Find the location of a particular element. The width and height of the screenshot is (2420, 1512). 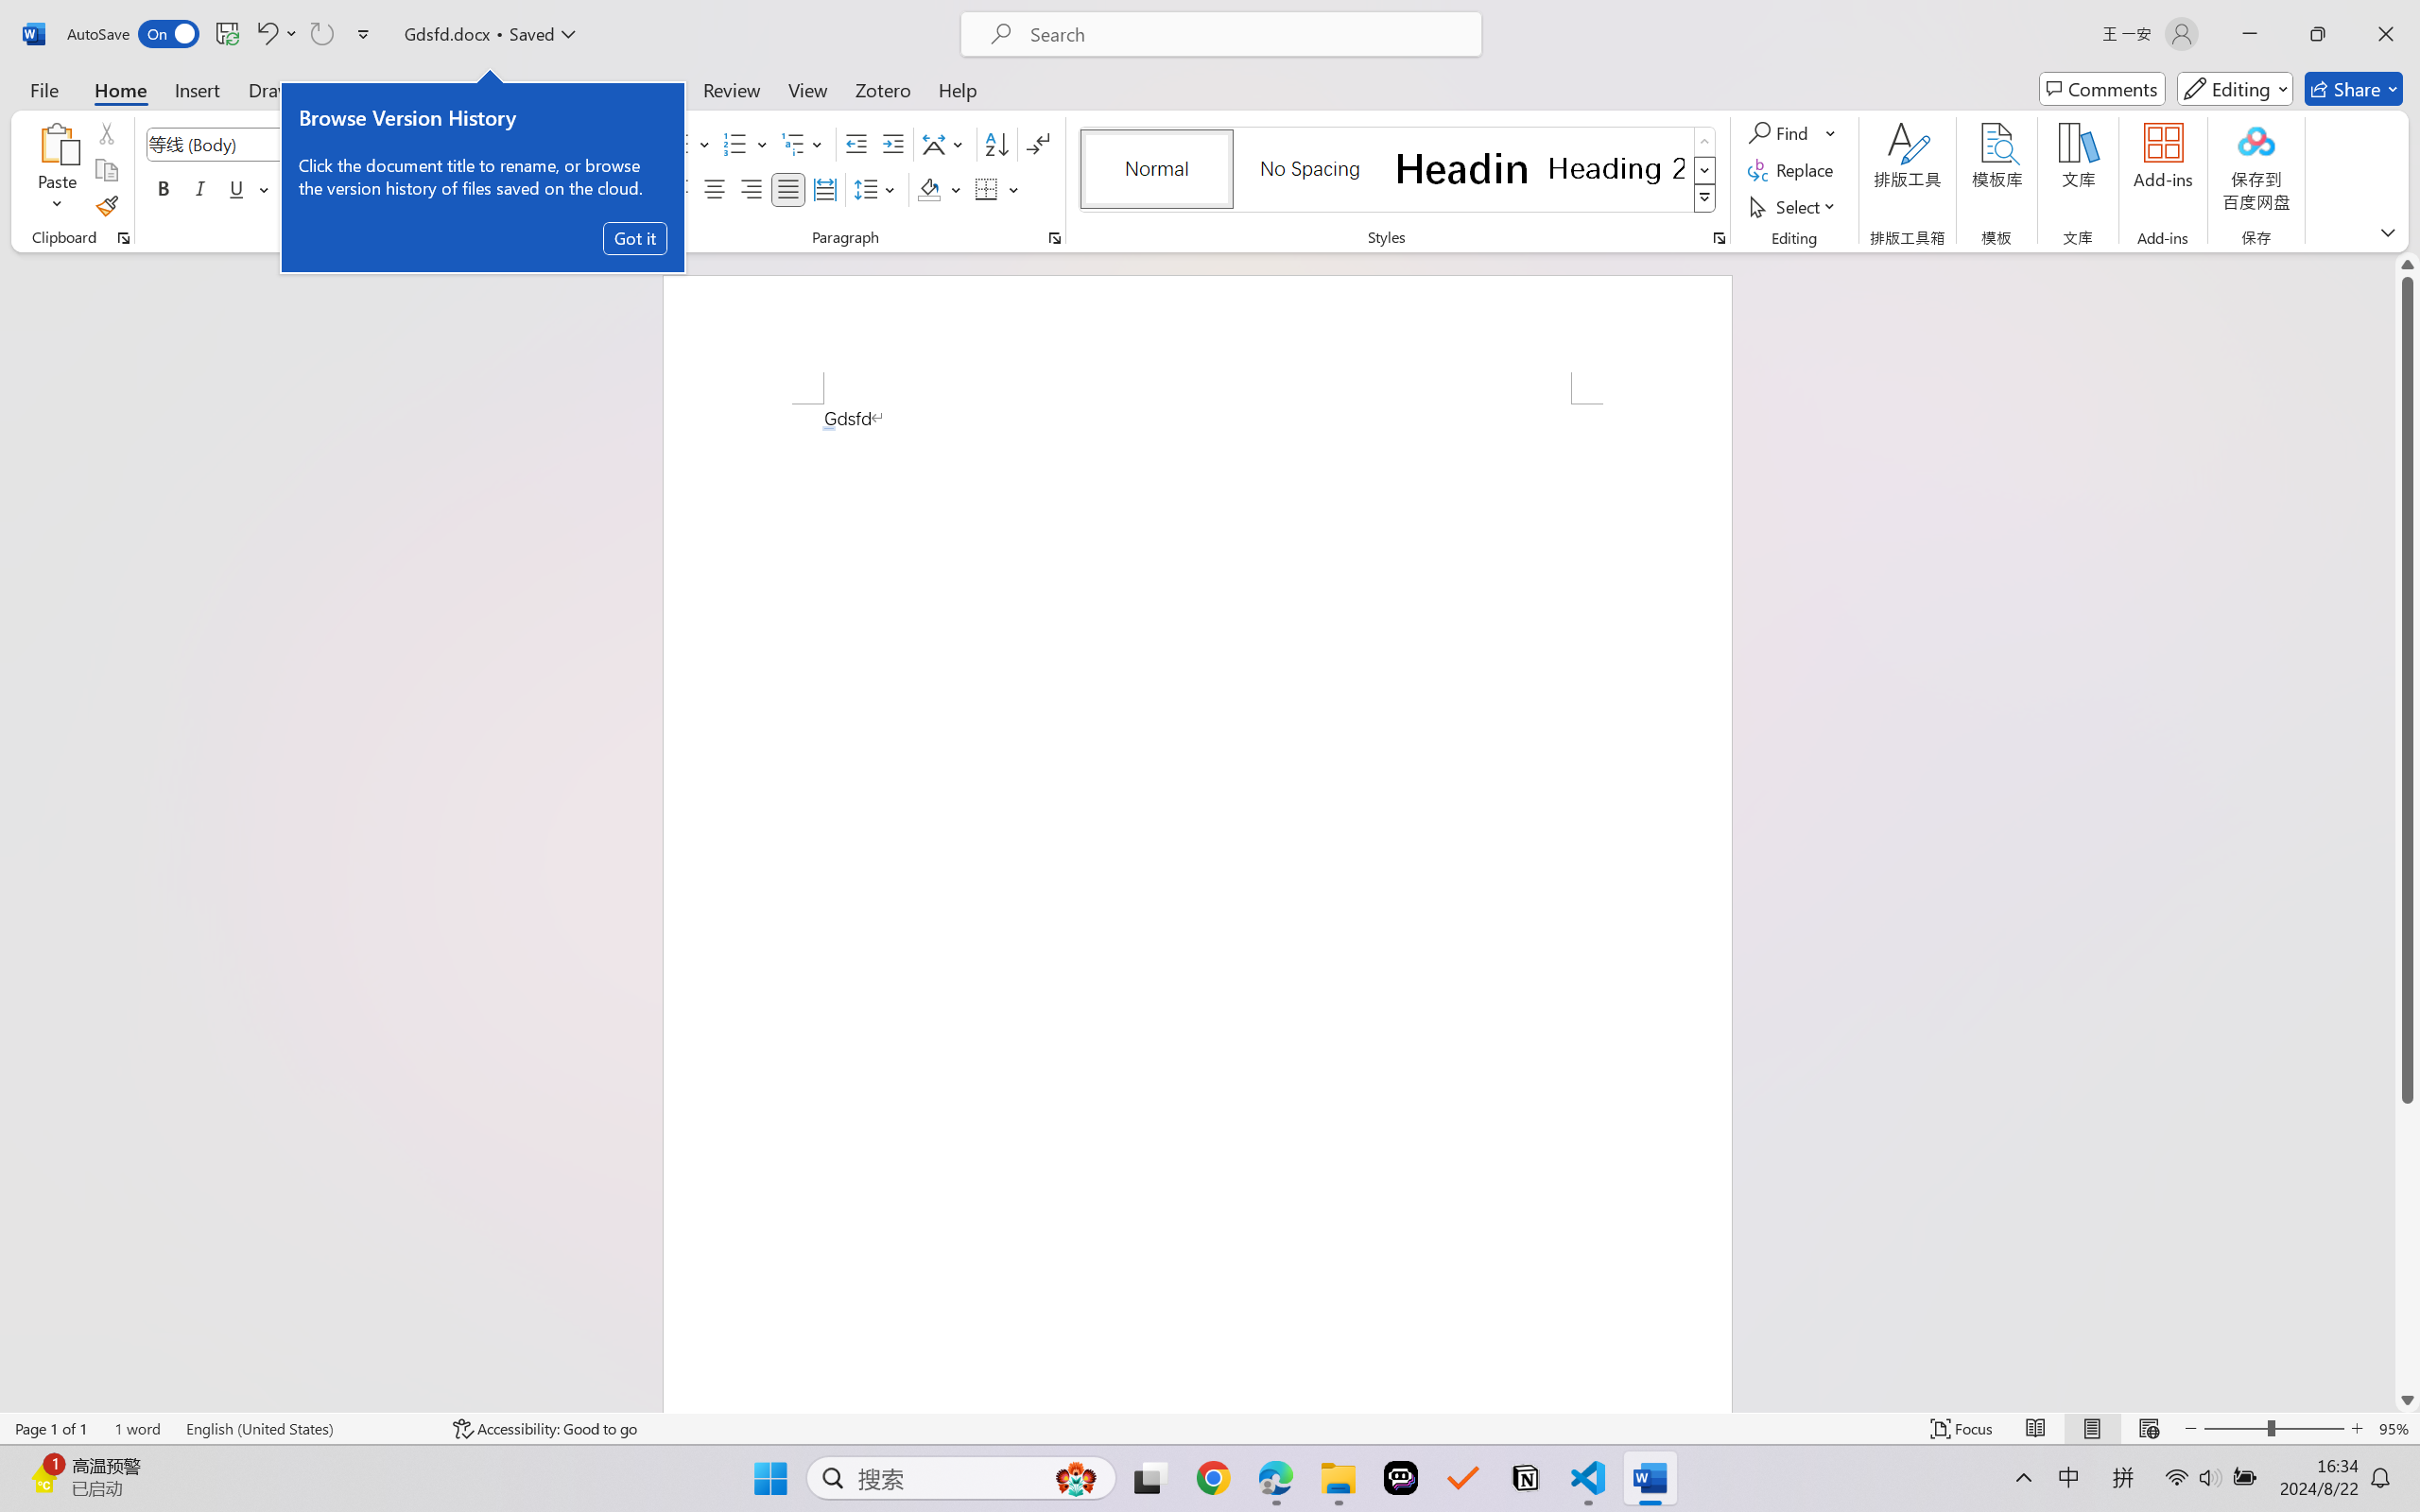

Change Case is located at coordinates (494, 144).